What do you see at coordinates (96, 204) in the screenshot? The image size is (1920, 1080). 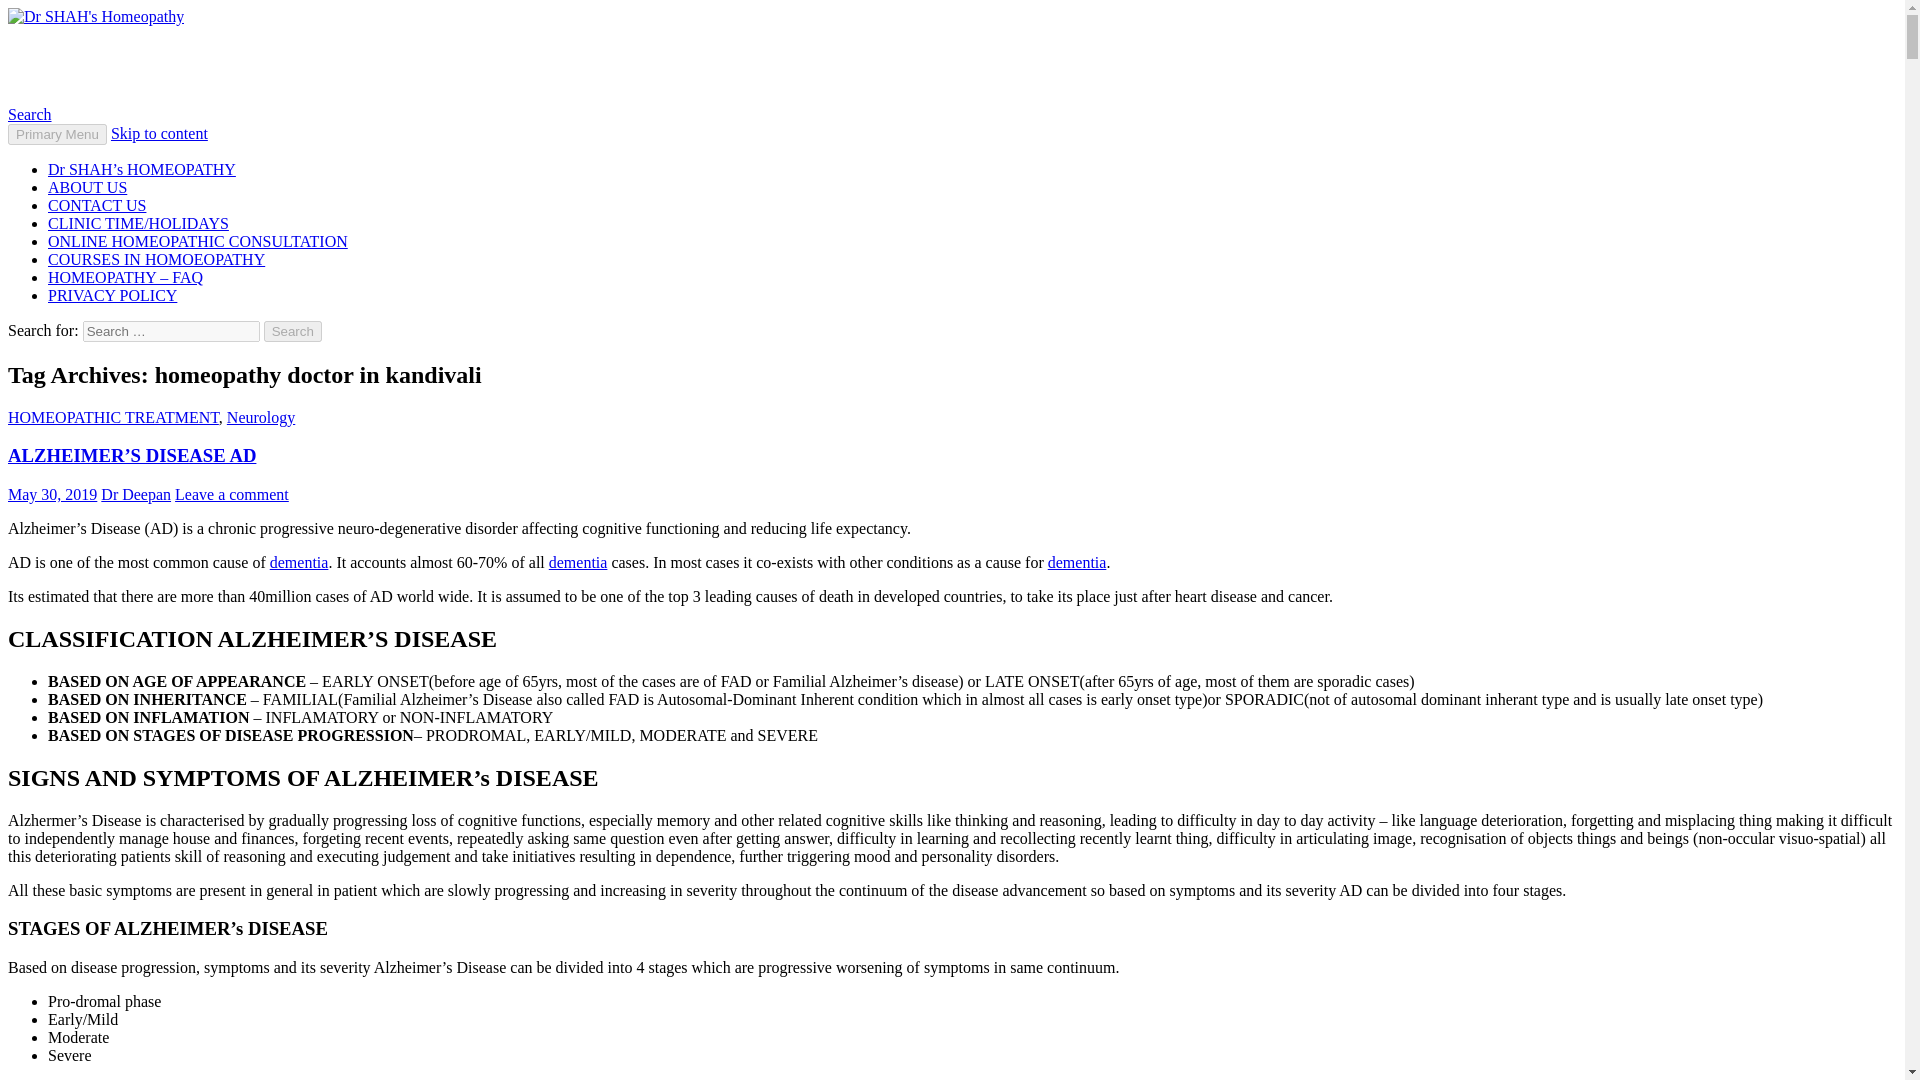 I see `CONTACT US` at bounding box center [96, 204].